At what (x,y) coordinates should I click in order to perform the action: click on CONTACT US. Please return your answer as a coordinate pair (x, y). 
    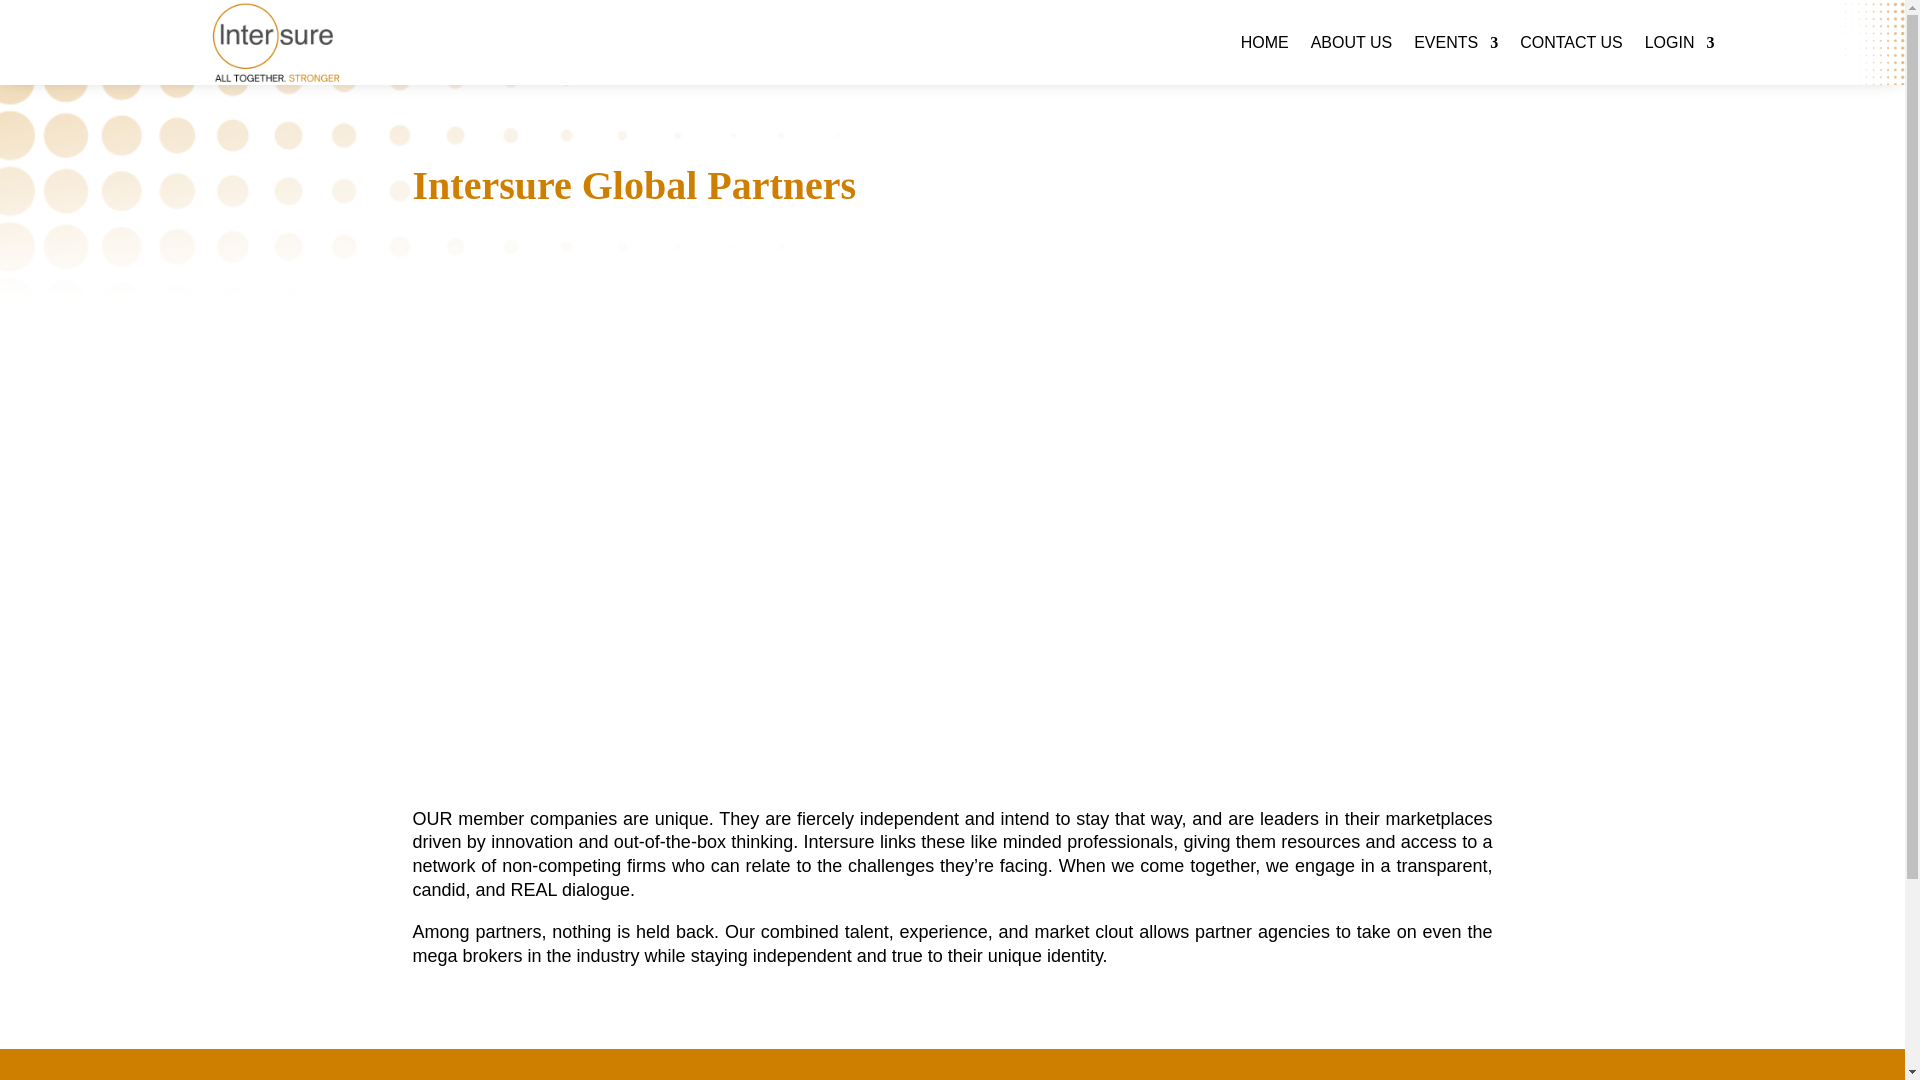
    Looking at the image, I should click on (1571, 42).